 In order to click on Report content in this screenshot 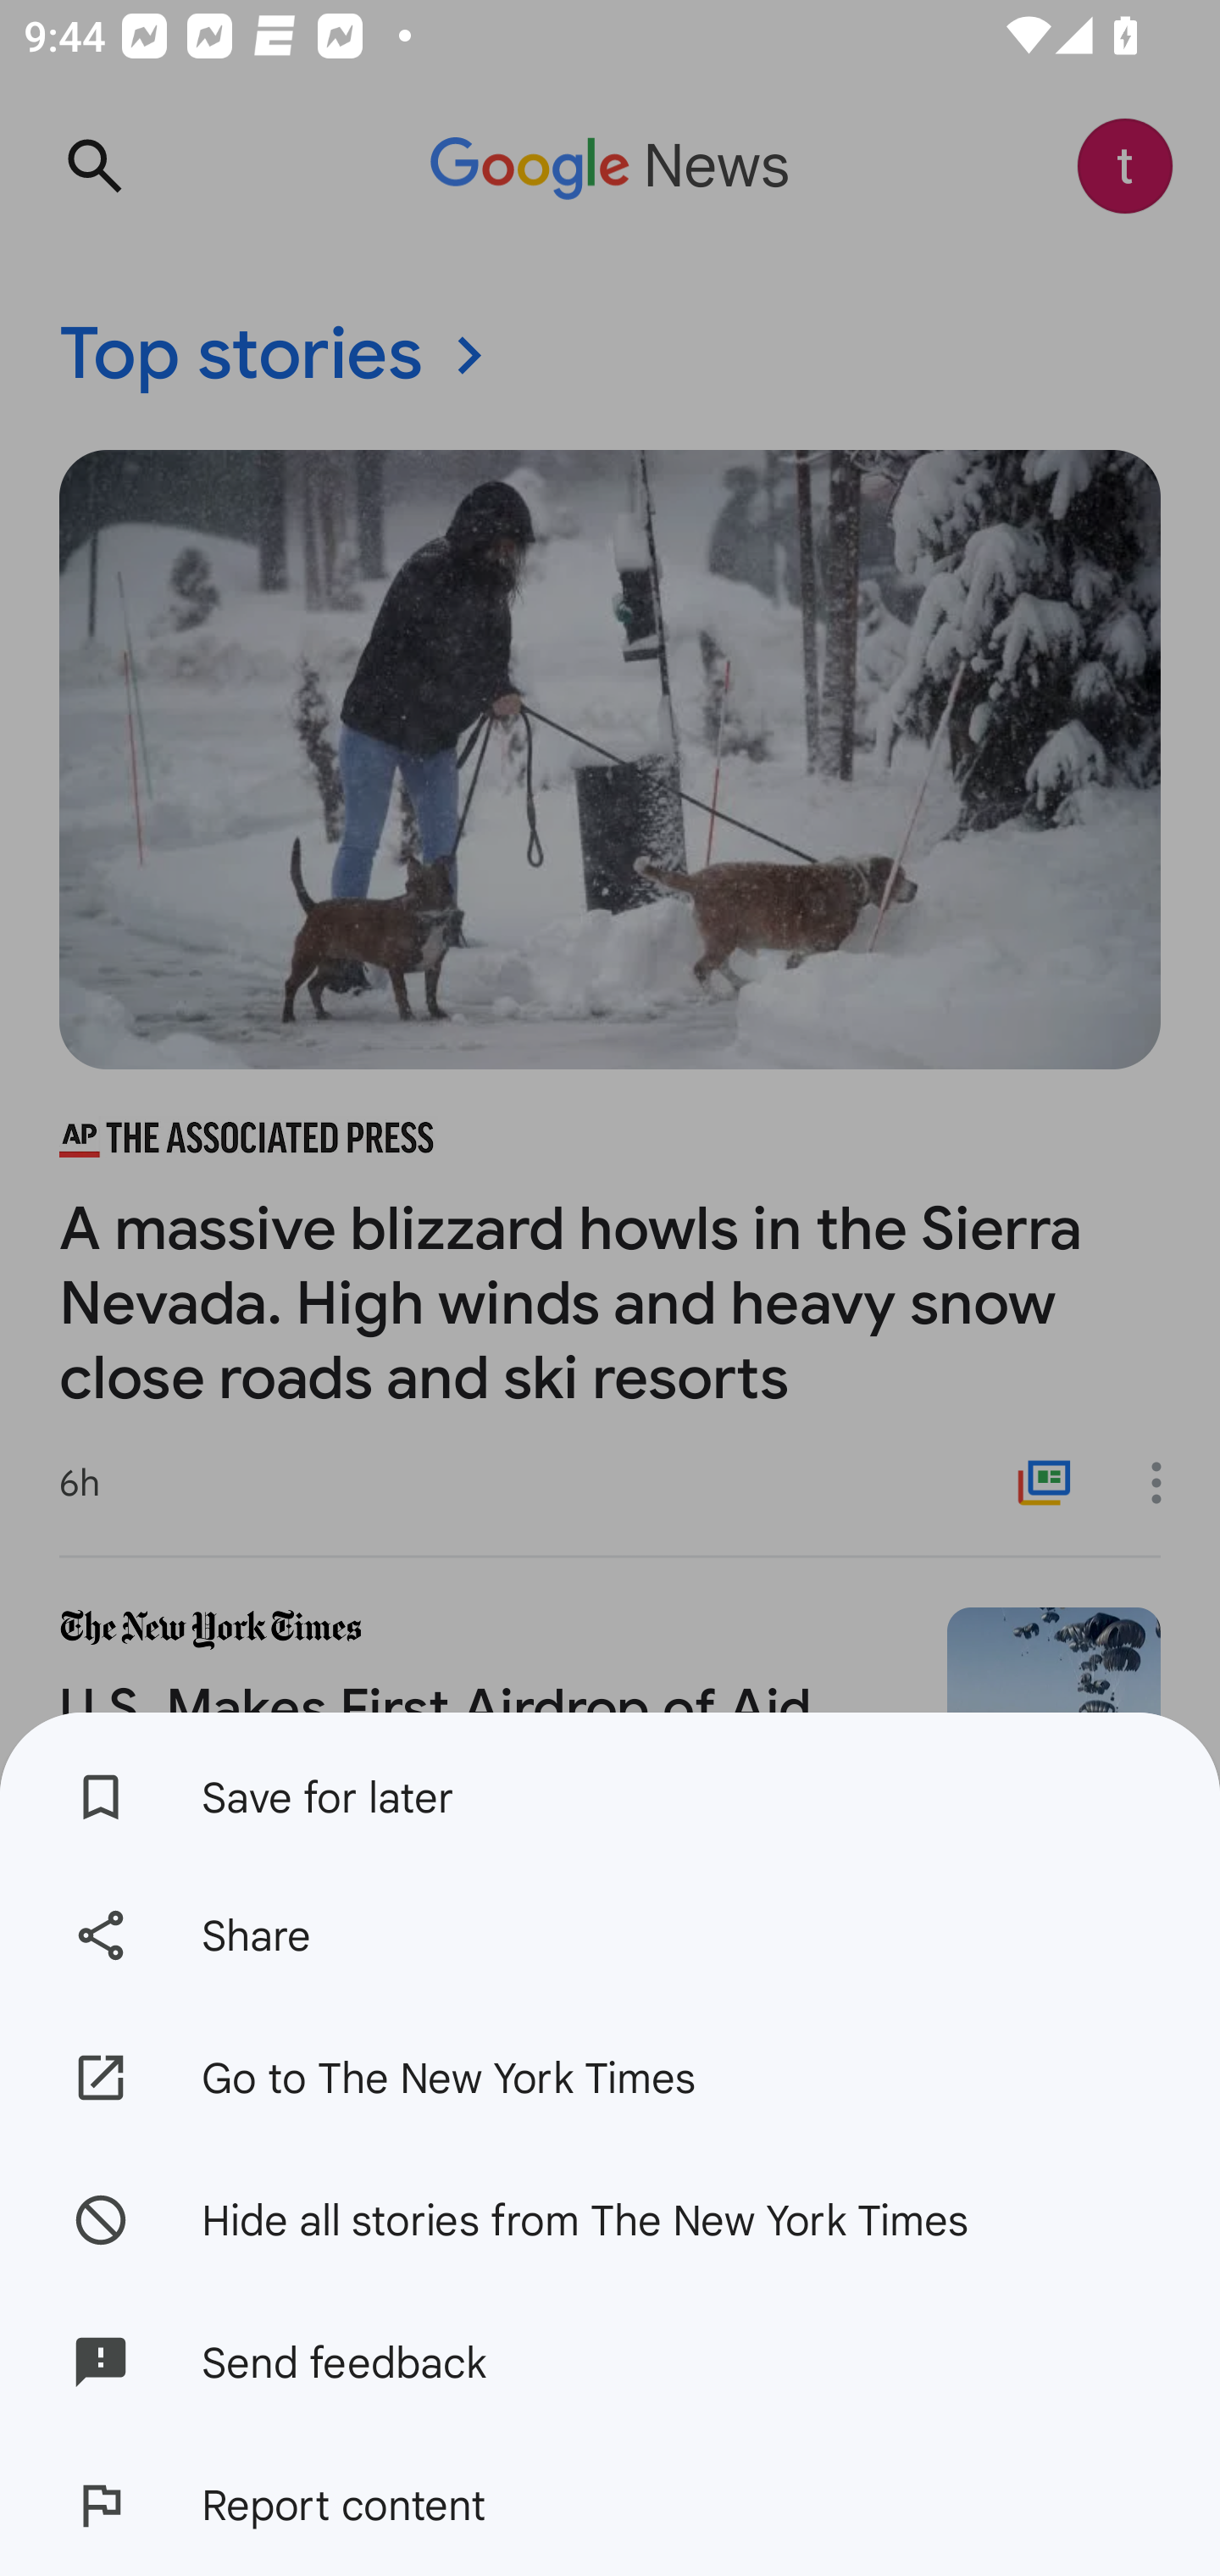, I will do `click(610, 2505)`.